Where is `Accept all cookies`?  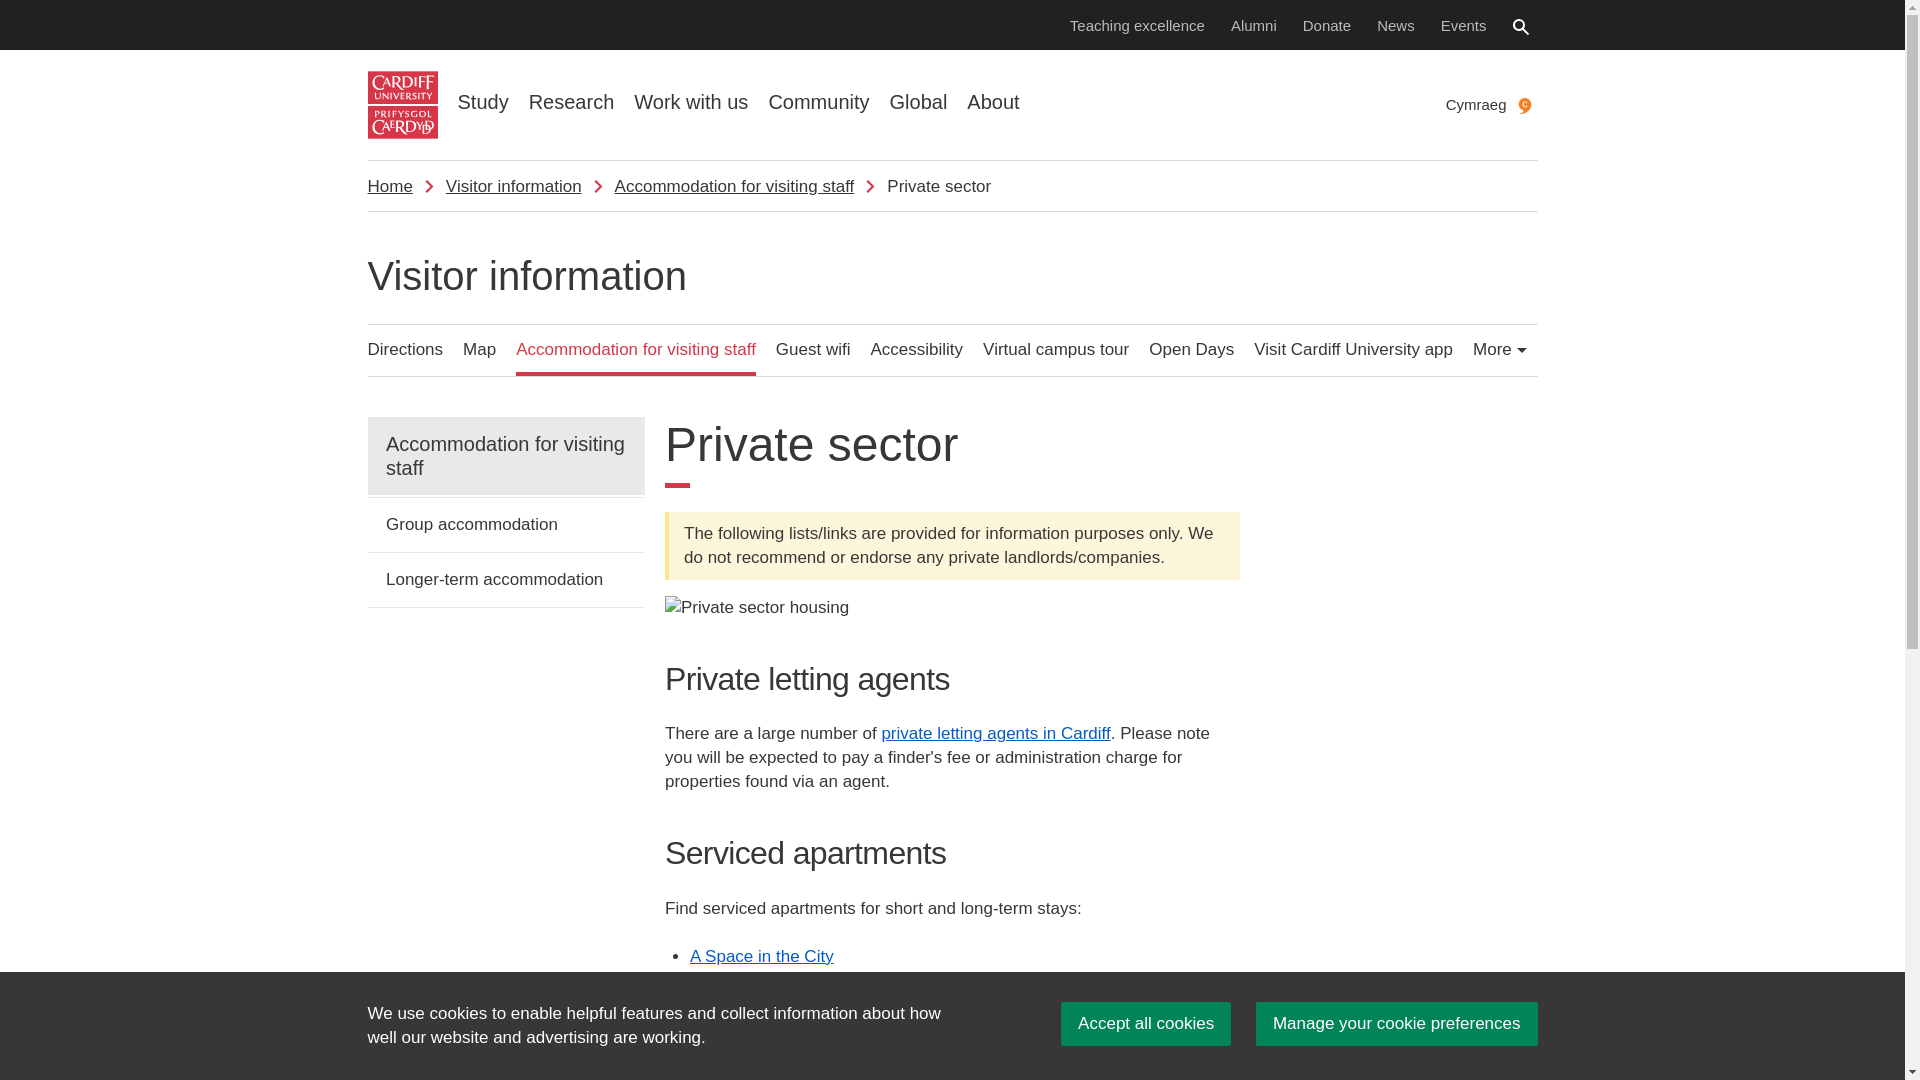 Accept all cookies is located at coordinates (1146, 1024).